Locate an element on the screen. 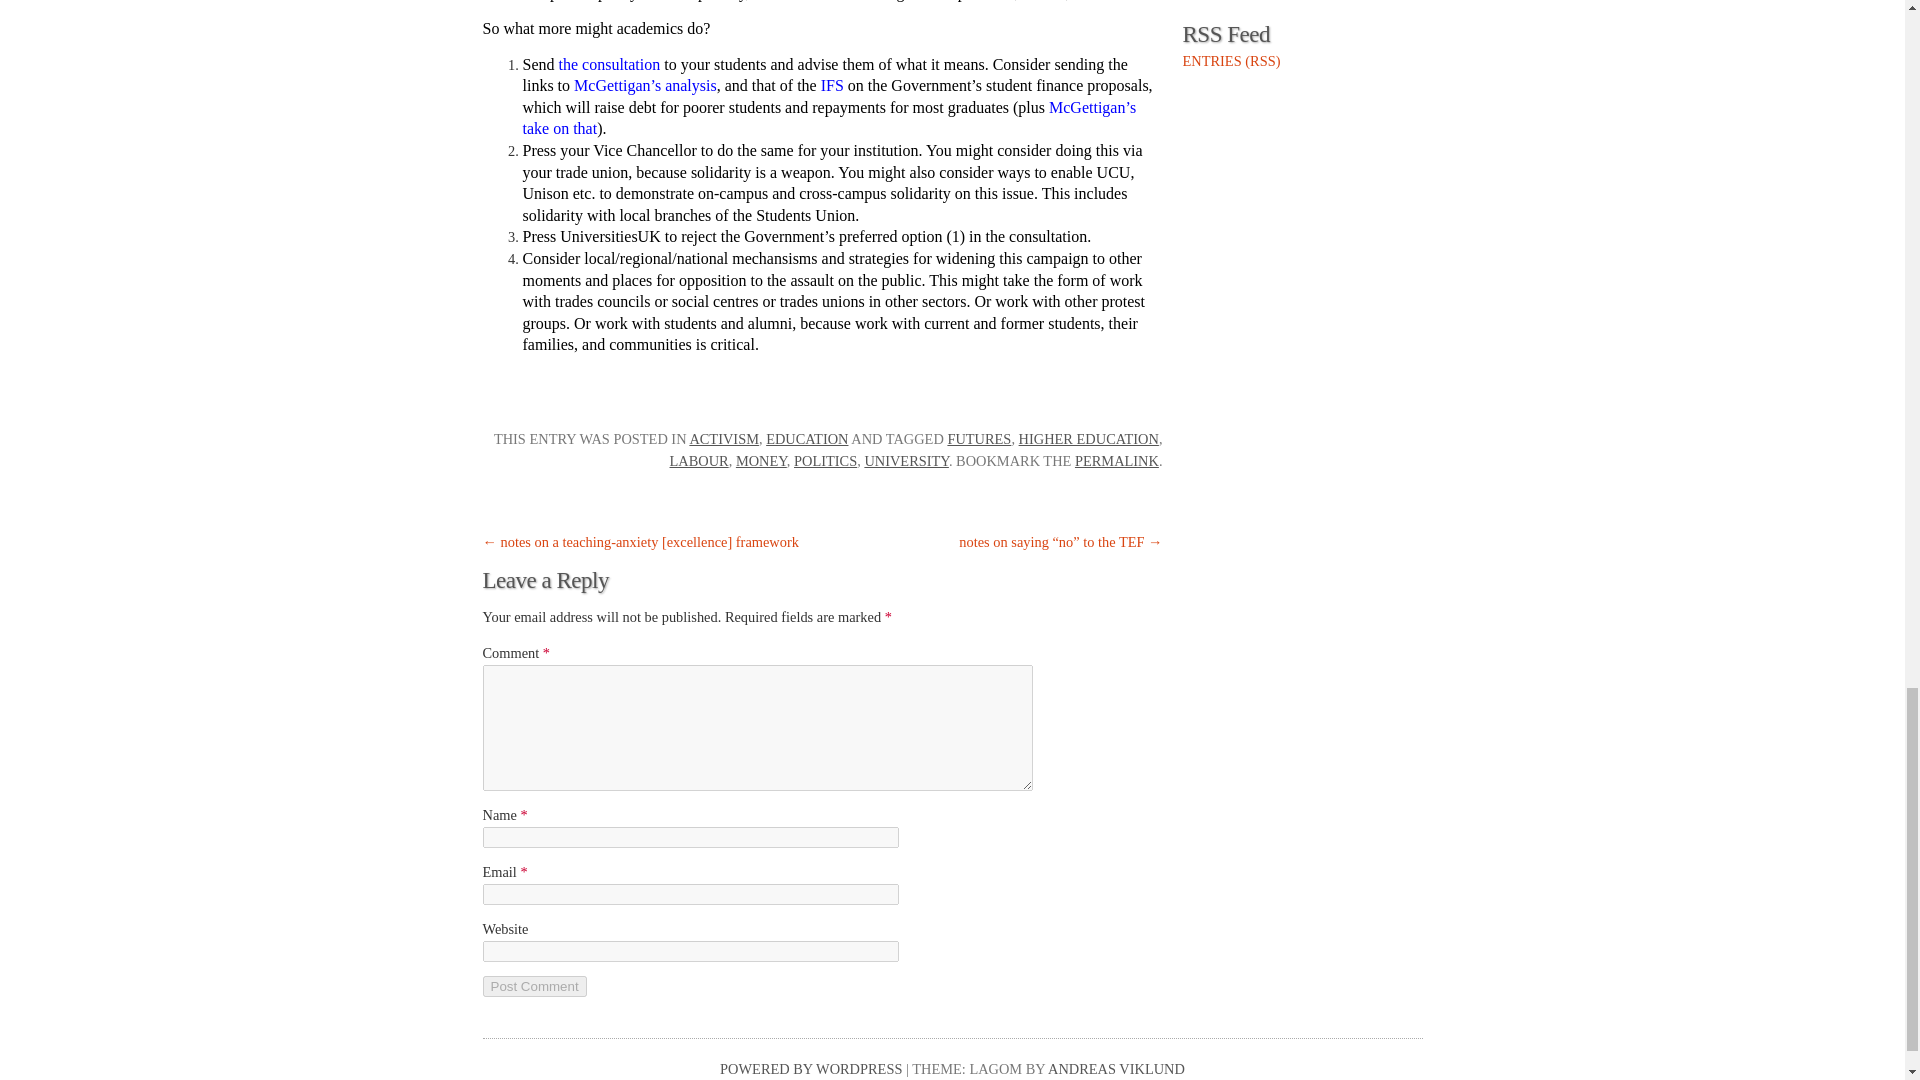 This screenshot has height=1080, width=1920. POLITICS is located at coordinates (825, 460).